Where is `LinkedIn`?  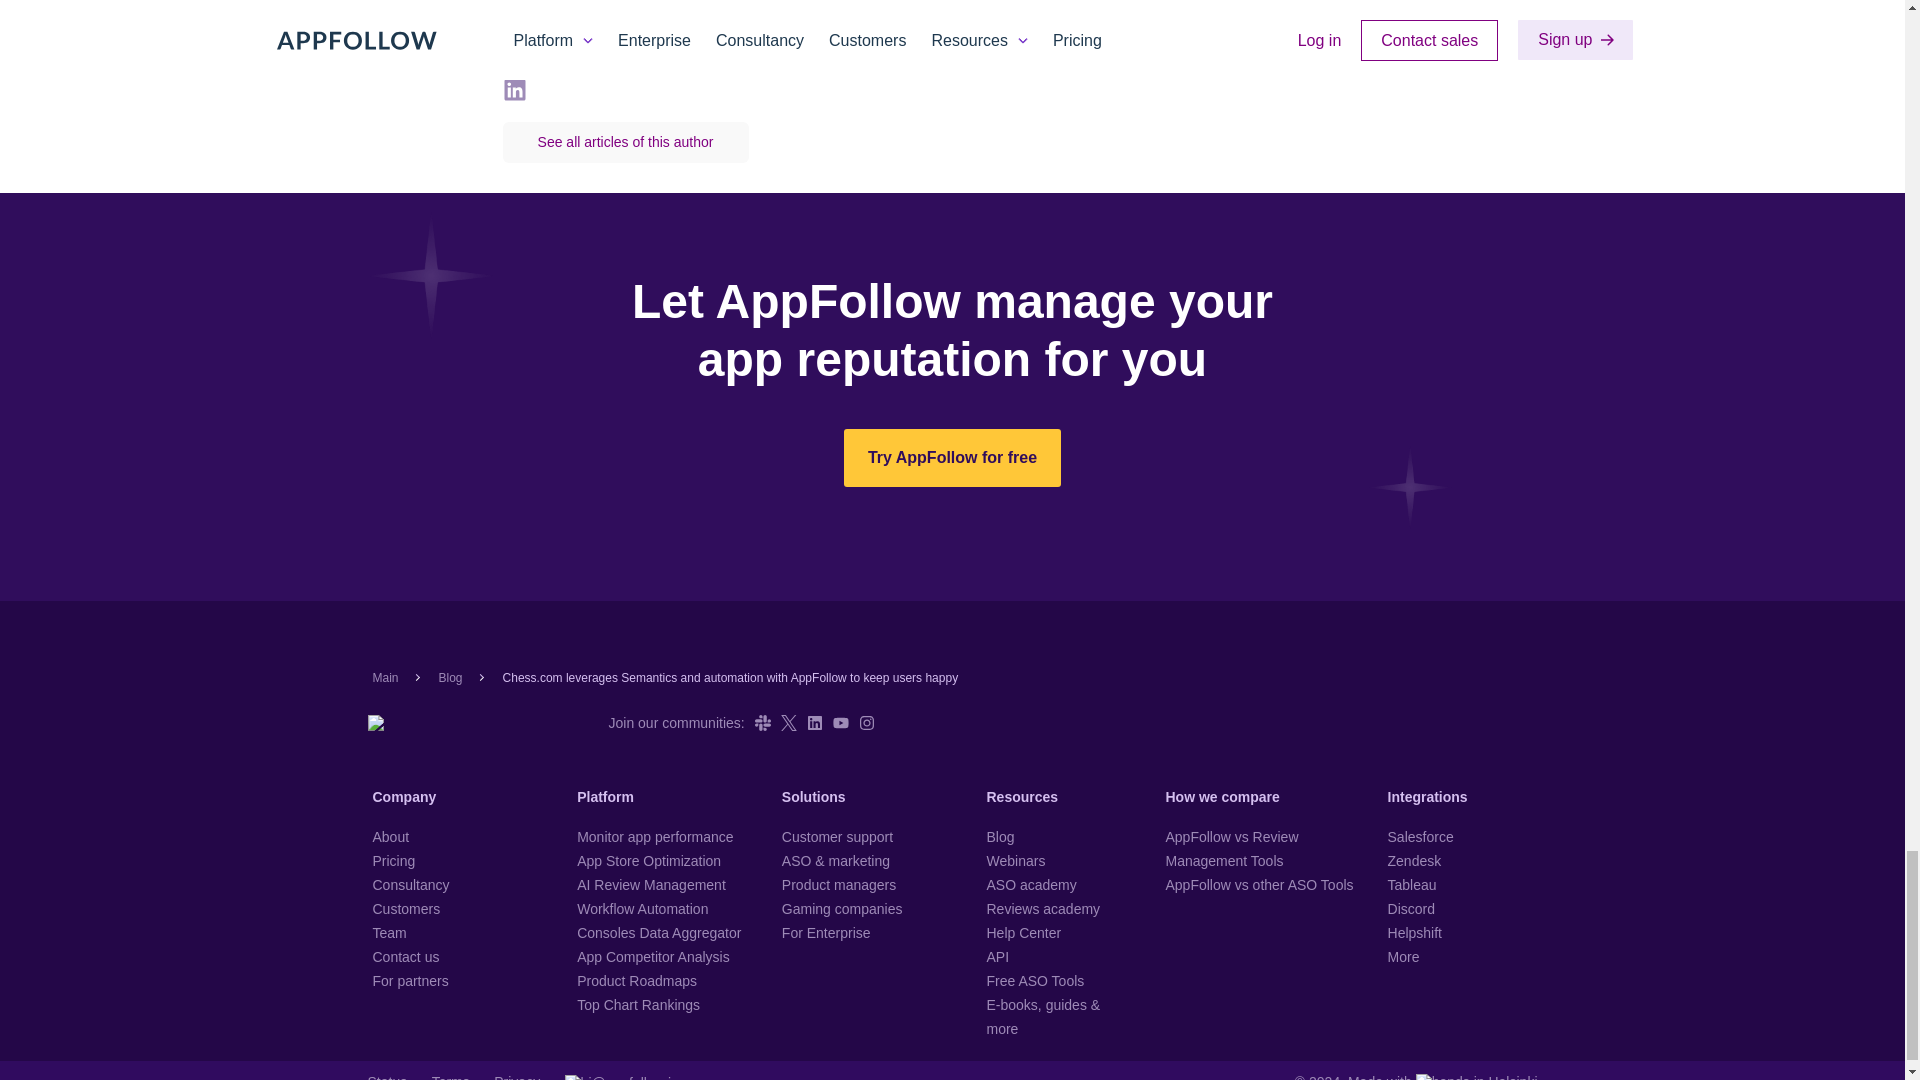 LinkedIn is located at coordinates (814, 722).